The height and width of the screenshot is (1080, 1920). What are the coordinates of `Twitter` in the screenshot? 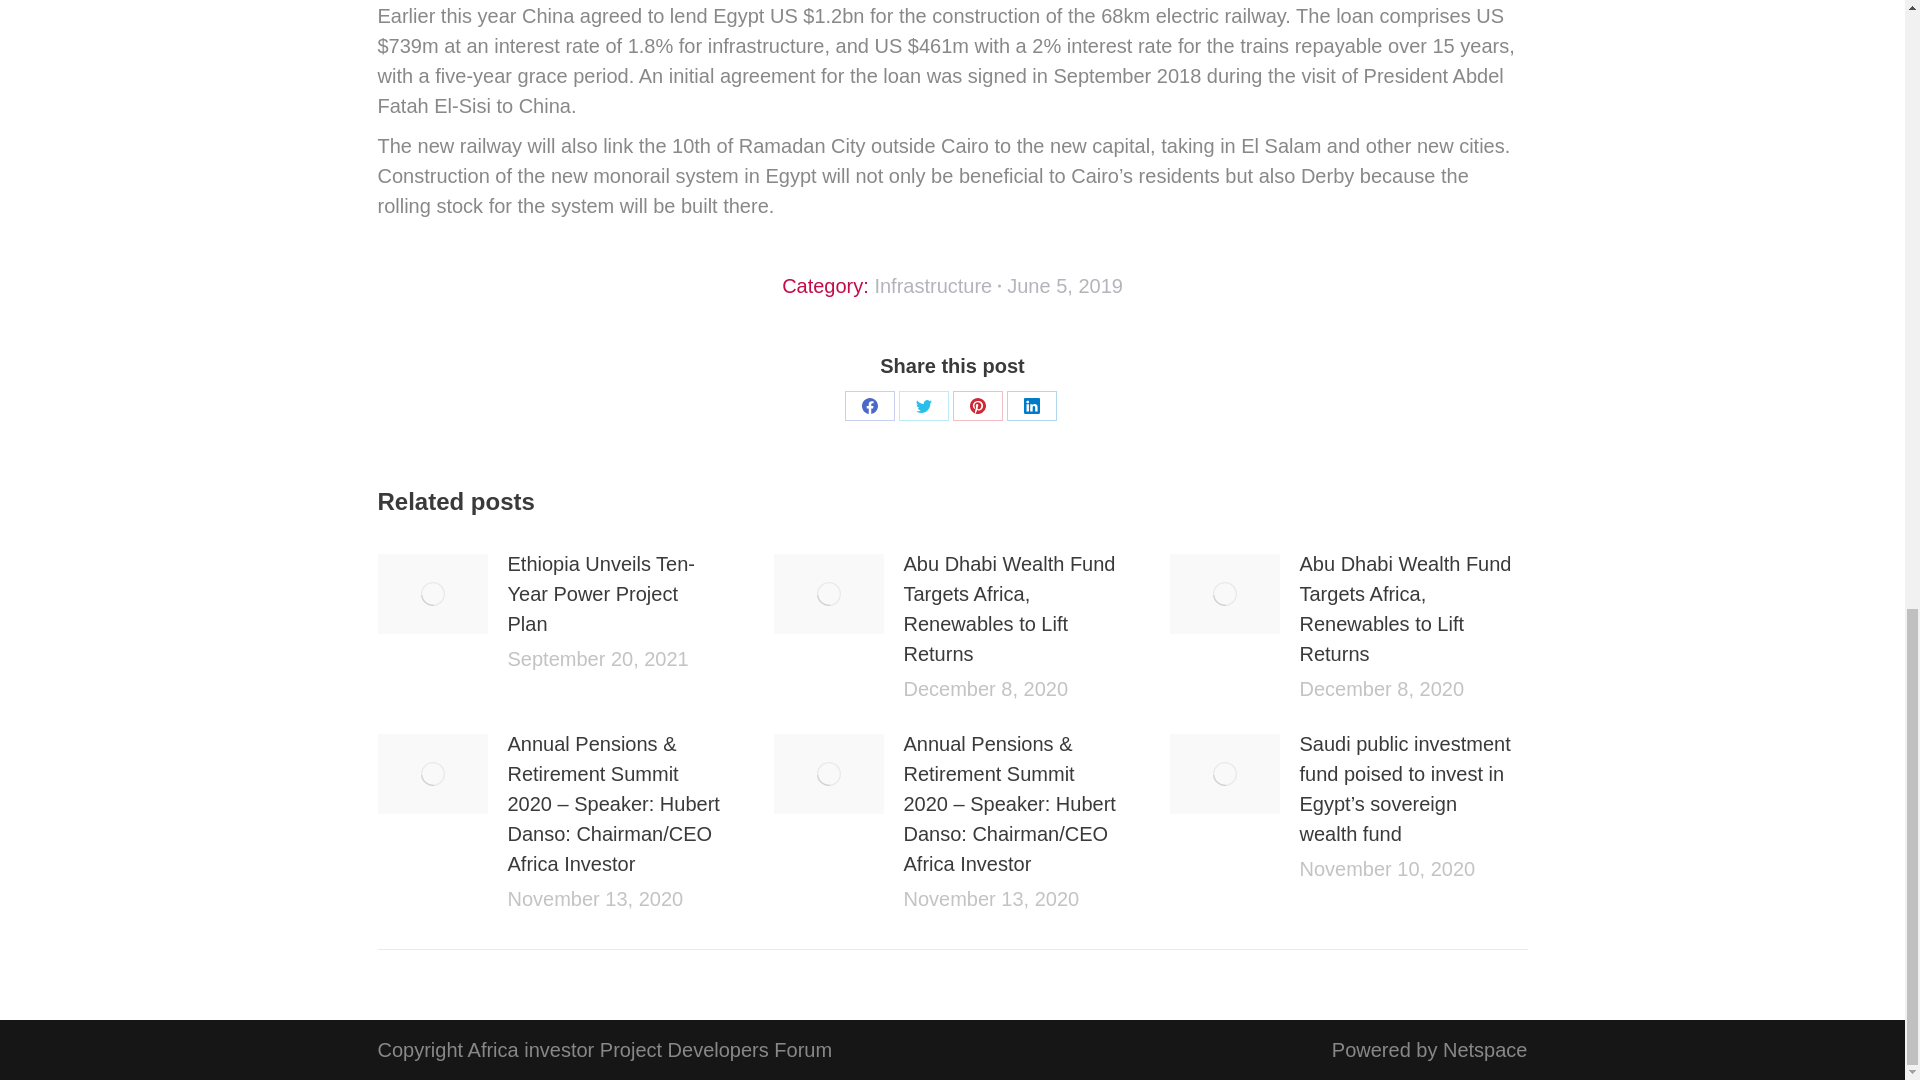 It's located at (923, 406).